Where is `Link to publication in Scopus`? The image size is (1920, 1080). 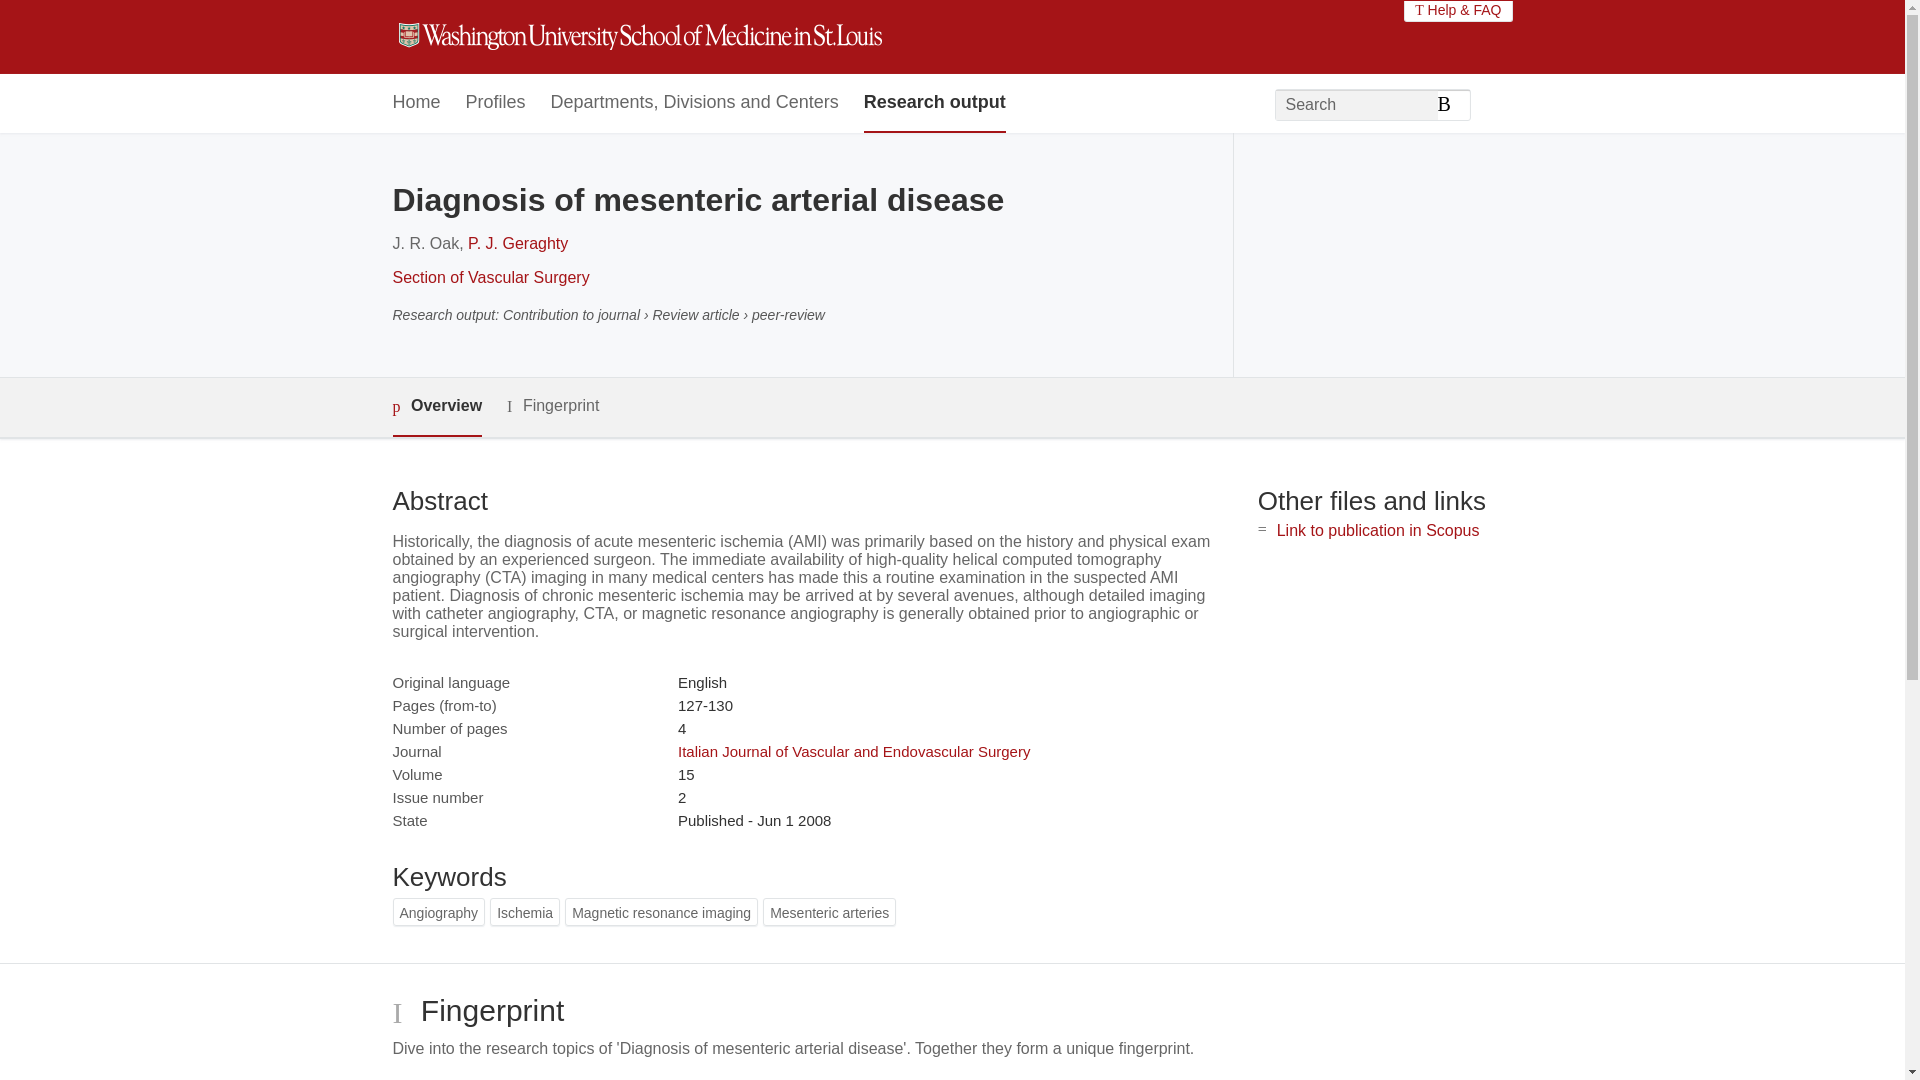
Link to publication in Scopus is located at coordinates (1378, 530).